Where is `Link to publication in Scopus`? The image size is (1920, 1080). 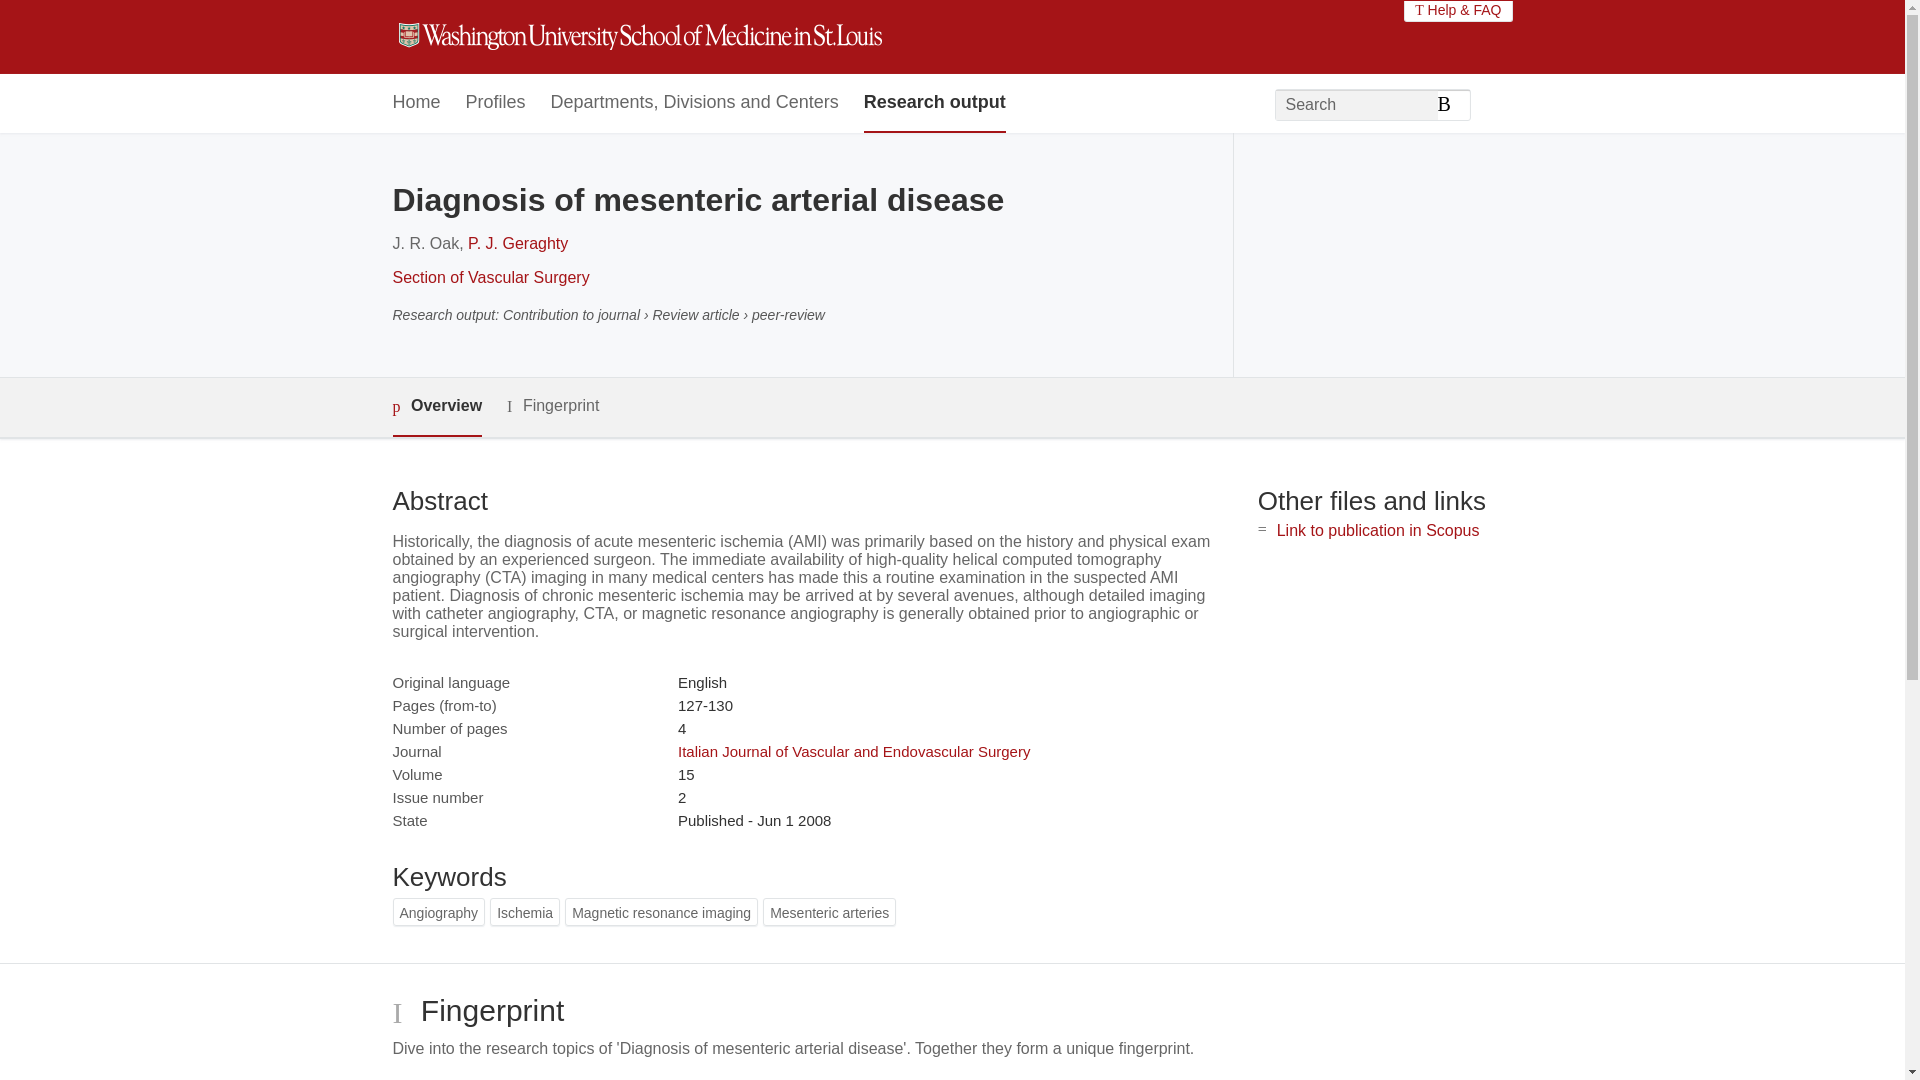
Link to publication in Scopus is located at coordinates (1378, 530).